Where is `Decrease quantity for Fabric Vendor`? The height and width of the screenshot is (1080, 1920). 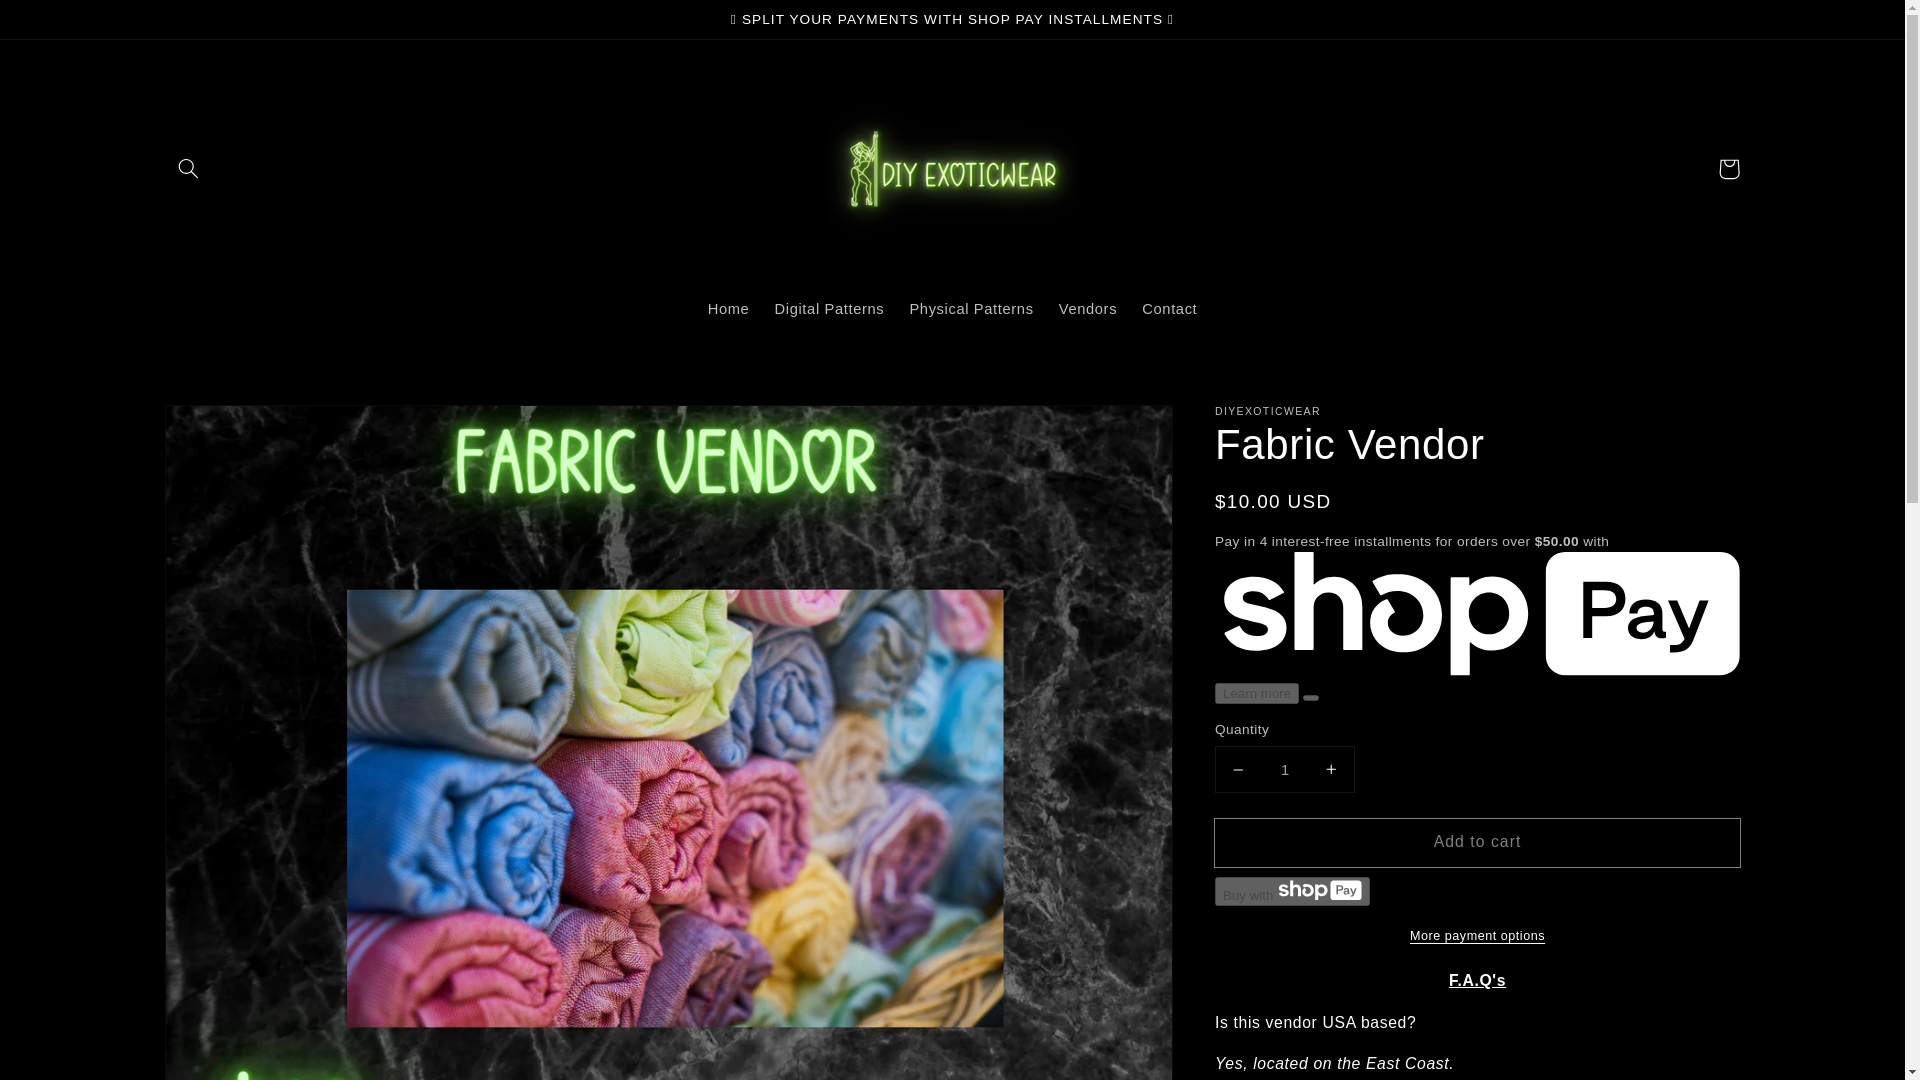
Decrease quantity for Fabric Vendor is located at coordinates (1238, 769).